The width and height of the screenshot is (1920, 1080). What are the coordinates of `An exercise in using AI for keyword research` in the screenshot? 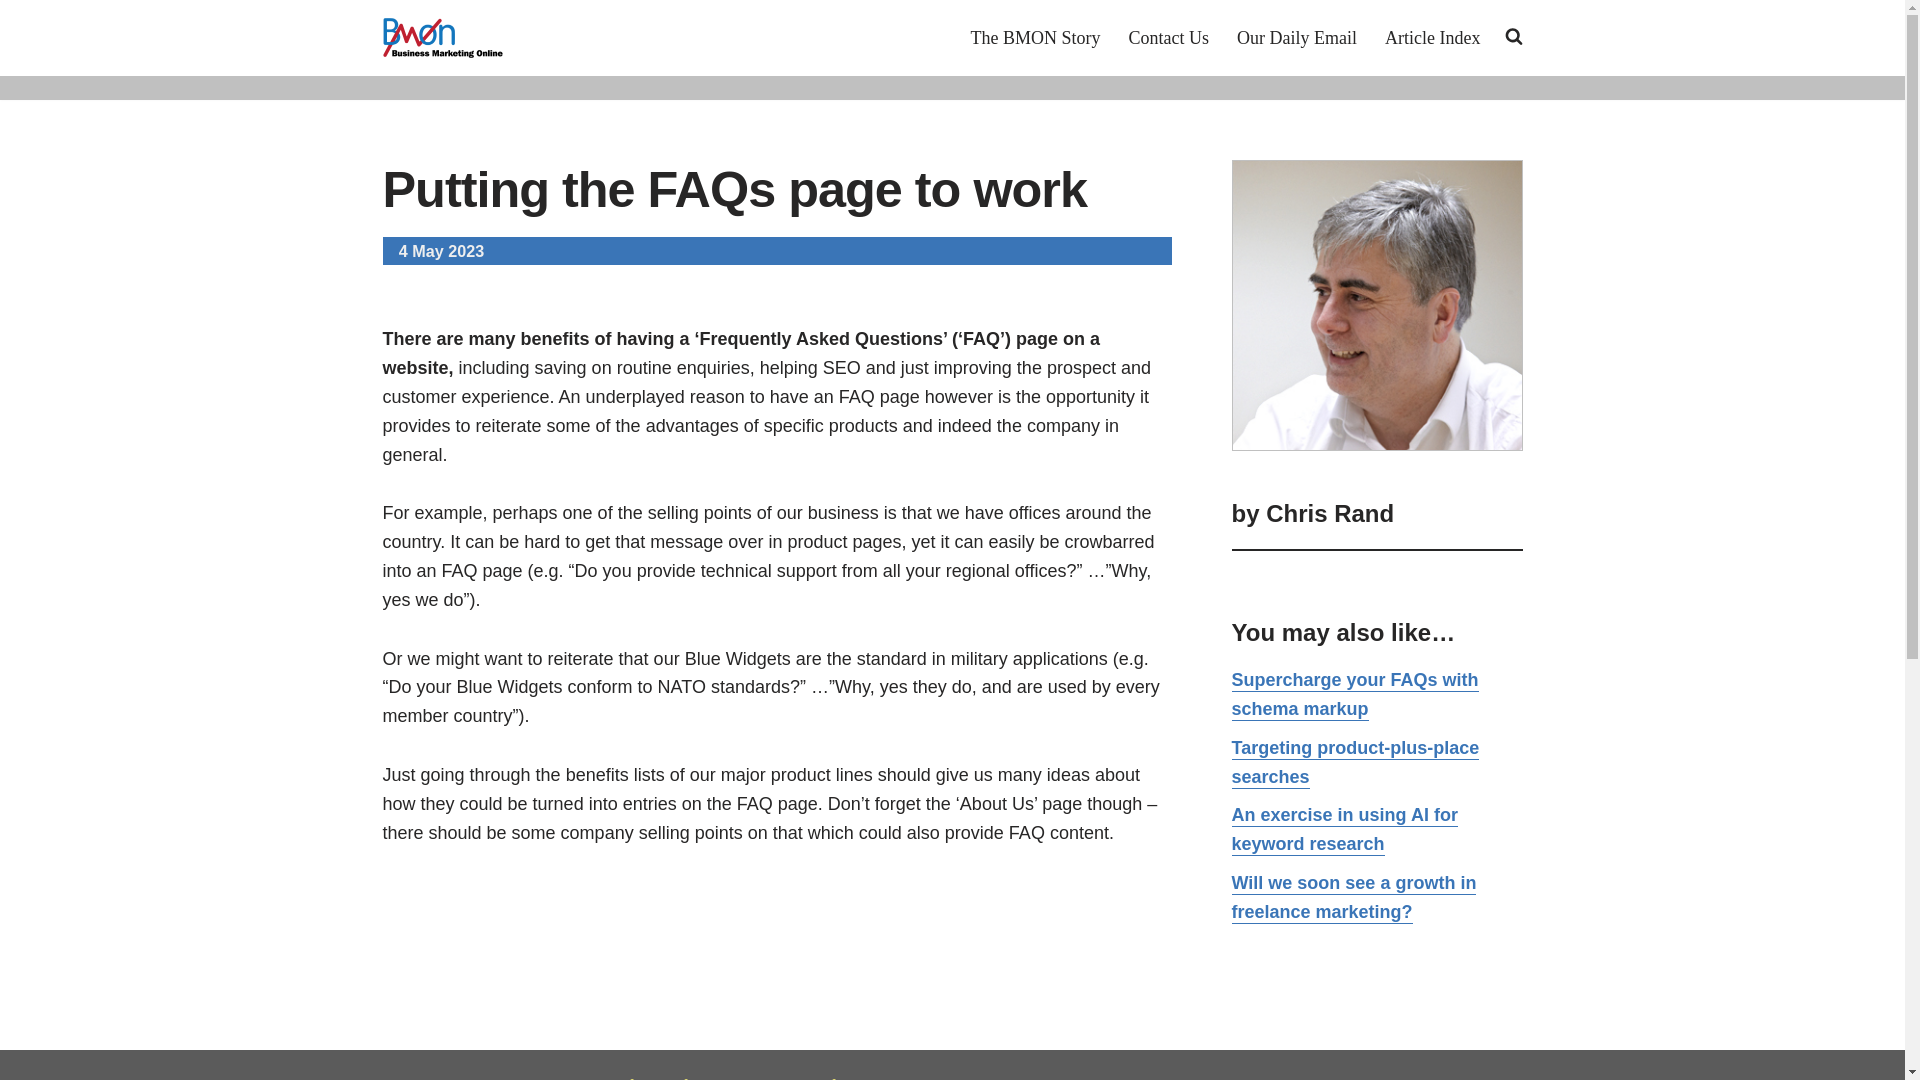 It's located at (1344, 830).